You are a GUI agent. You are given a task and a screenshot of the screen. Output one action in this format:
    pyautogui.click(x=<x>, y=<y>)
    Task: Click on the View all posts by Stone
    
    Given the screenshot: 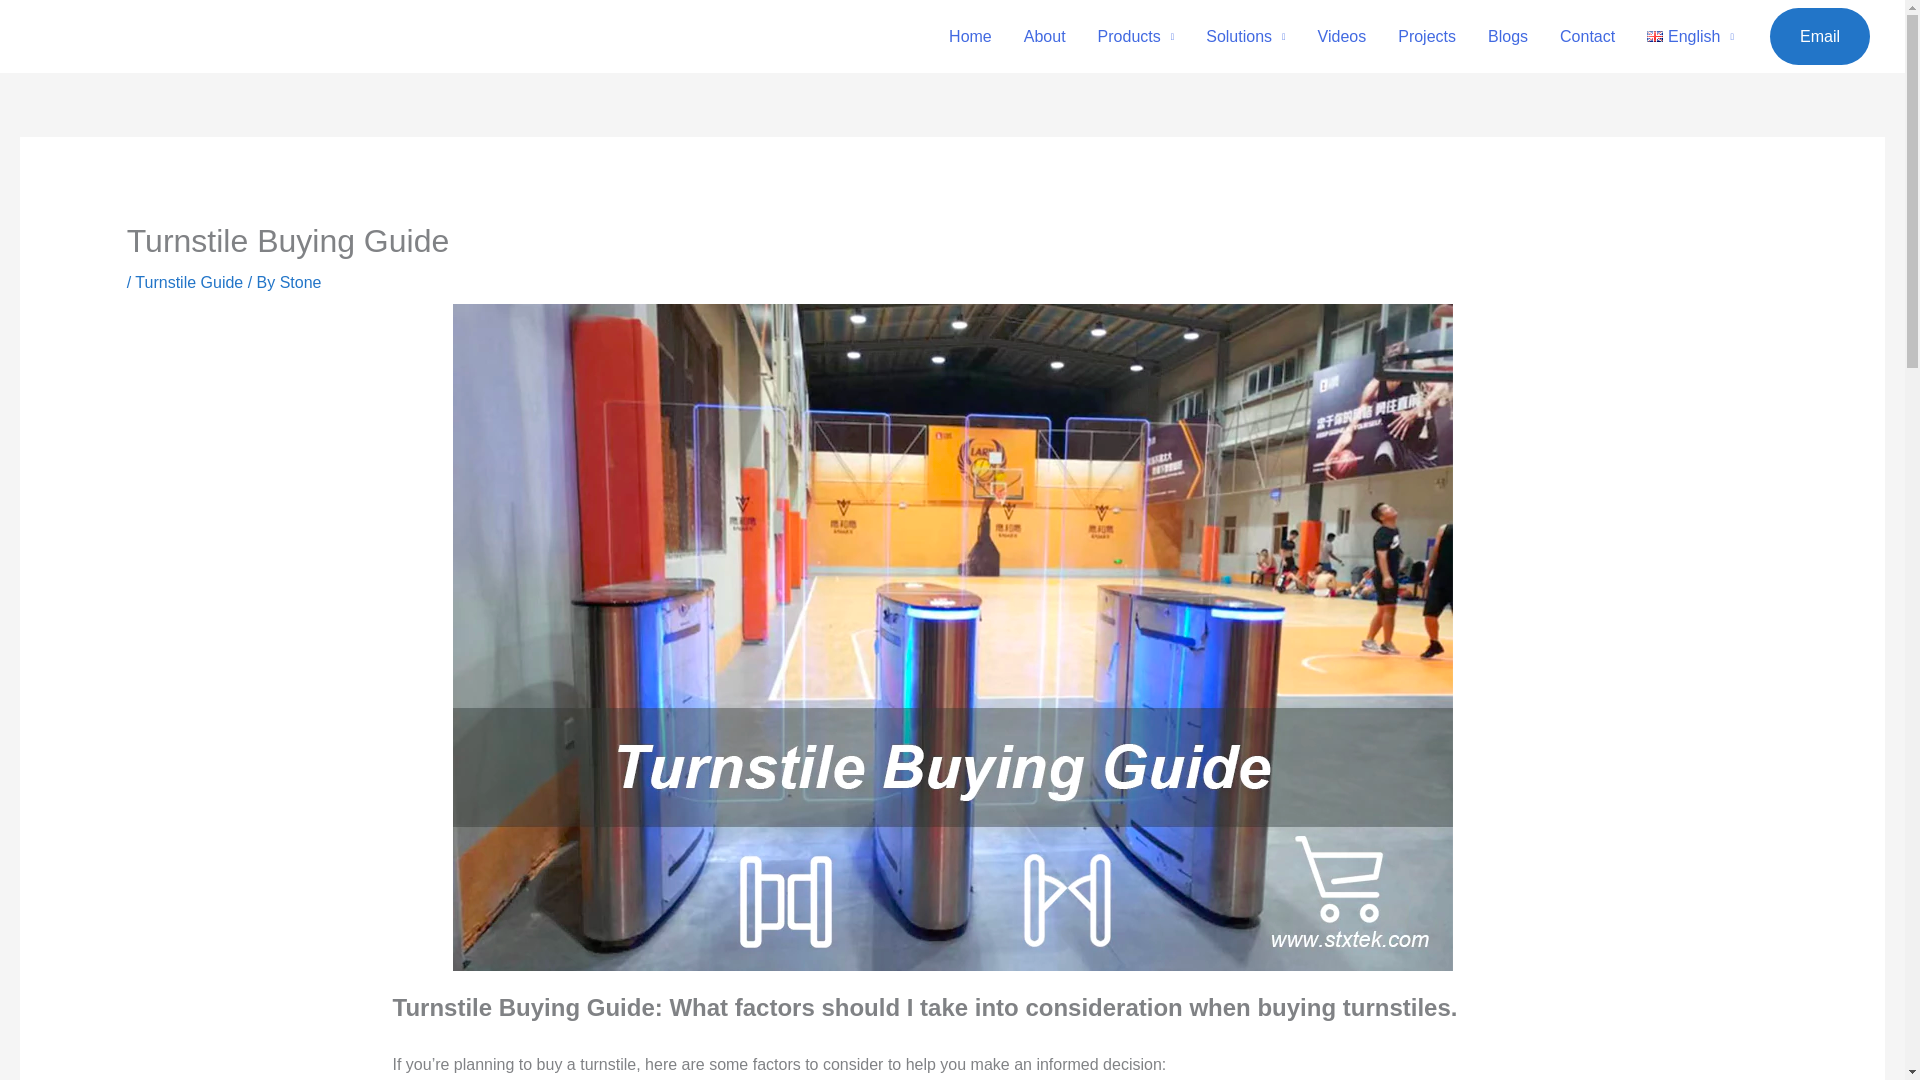 What is the action you would take?
    pyautogui.click(x=301, y=282)
    